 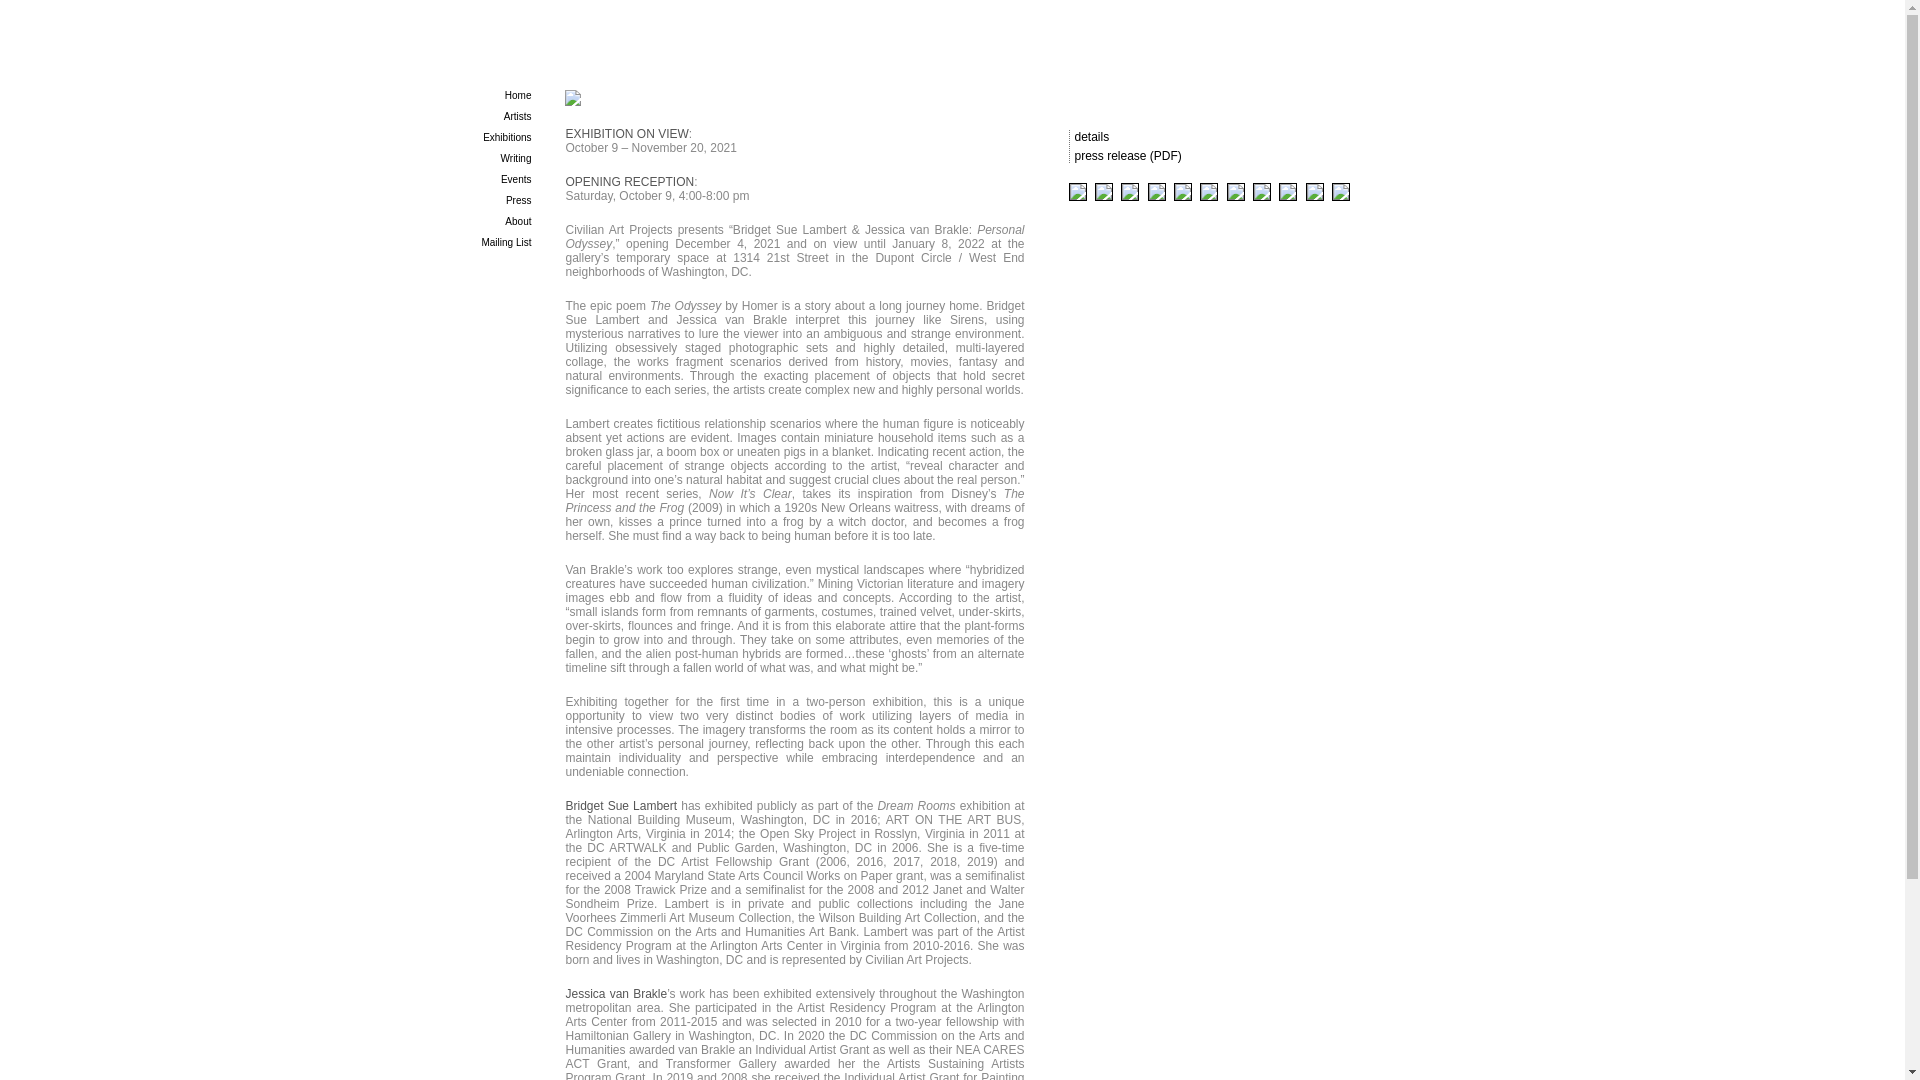 What do you see at coordinates (1316, 202) in the screenshot?
I see `Between the Worlds` at bounding box center [1316, 202].